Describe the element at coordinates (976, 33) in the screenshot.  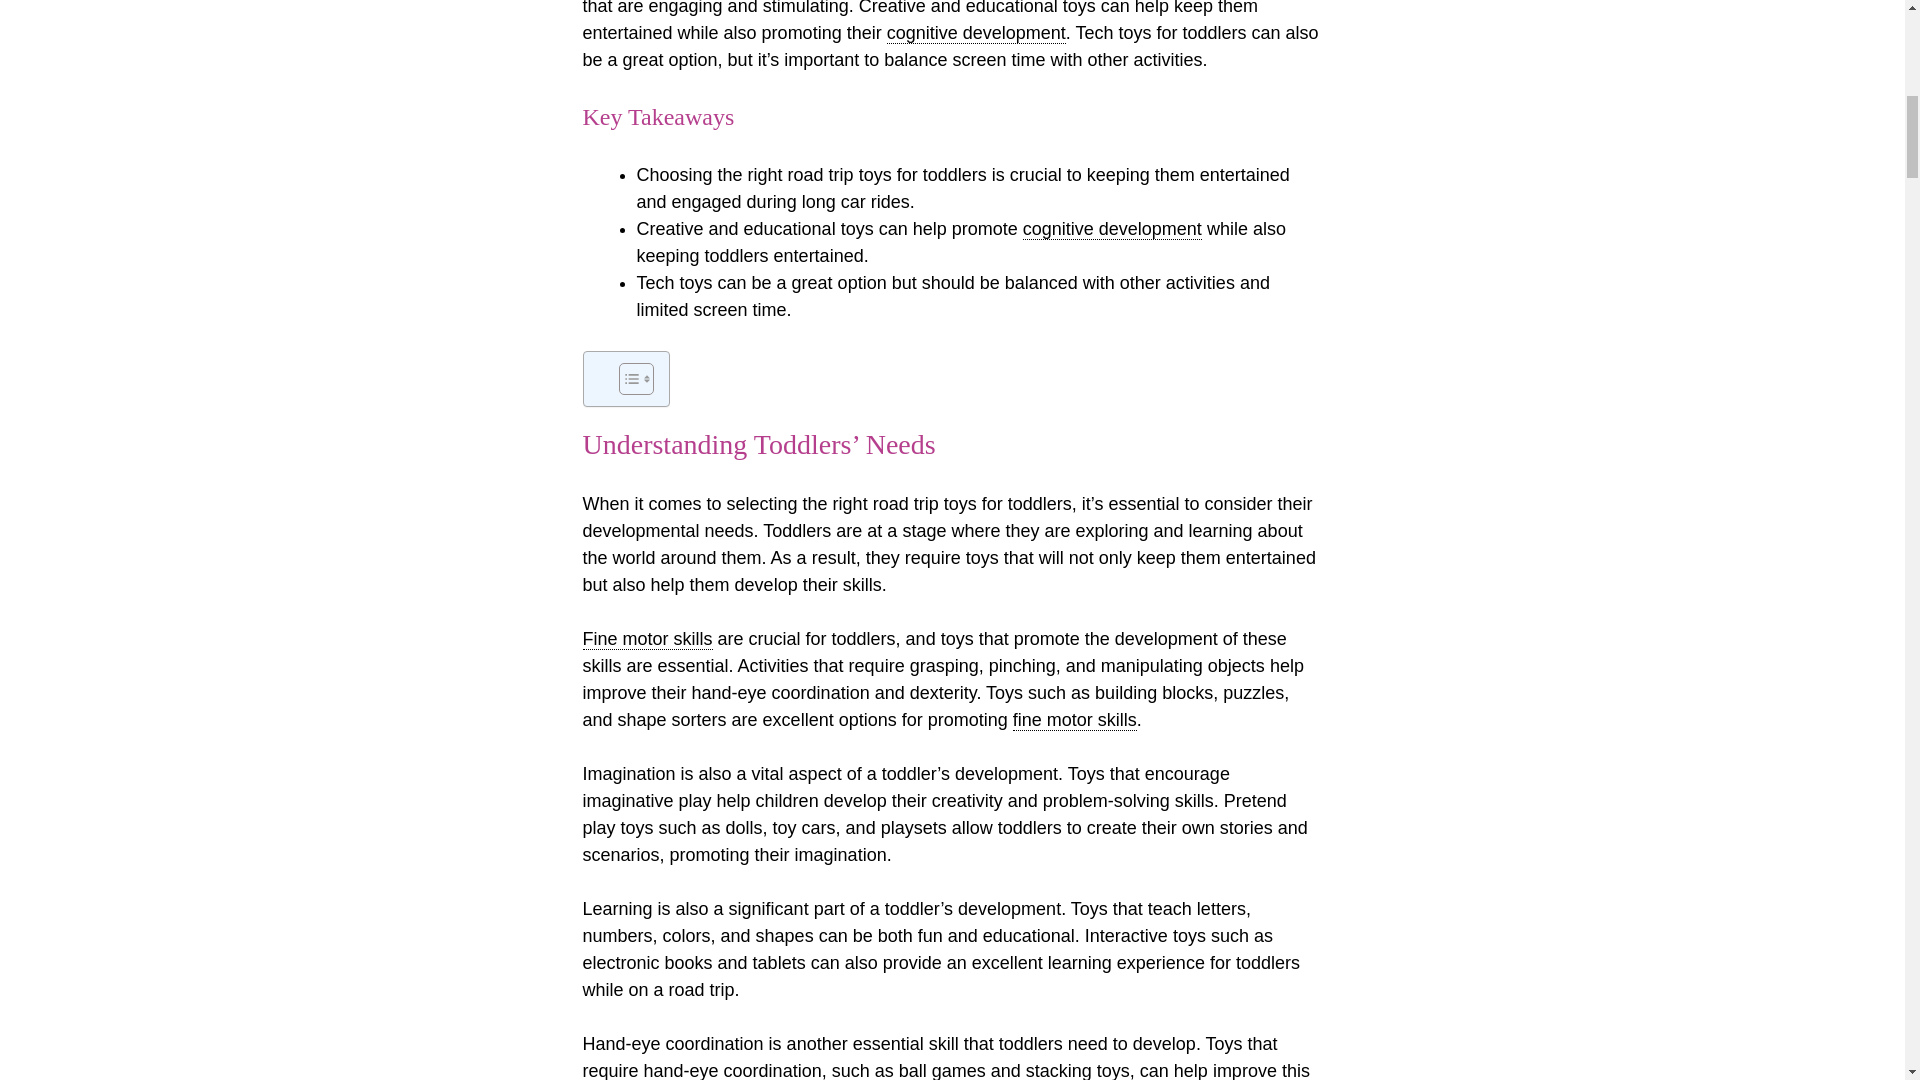
I see `cognitive development` at that location.